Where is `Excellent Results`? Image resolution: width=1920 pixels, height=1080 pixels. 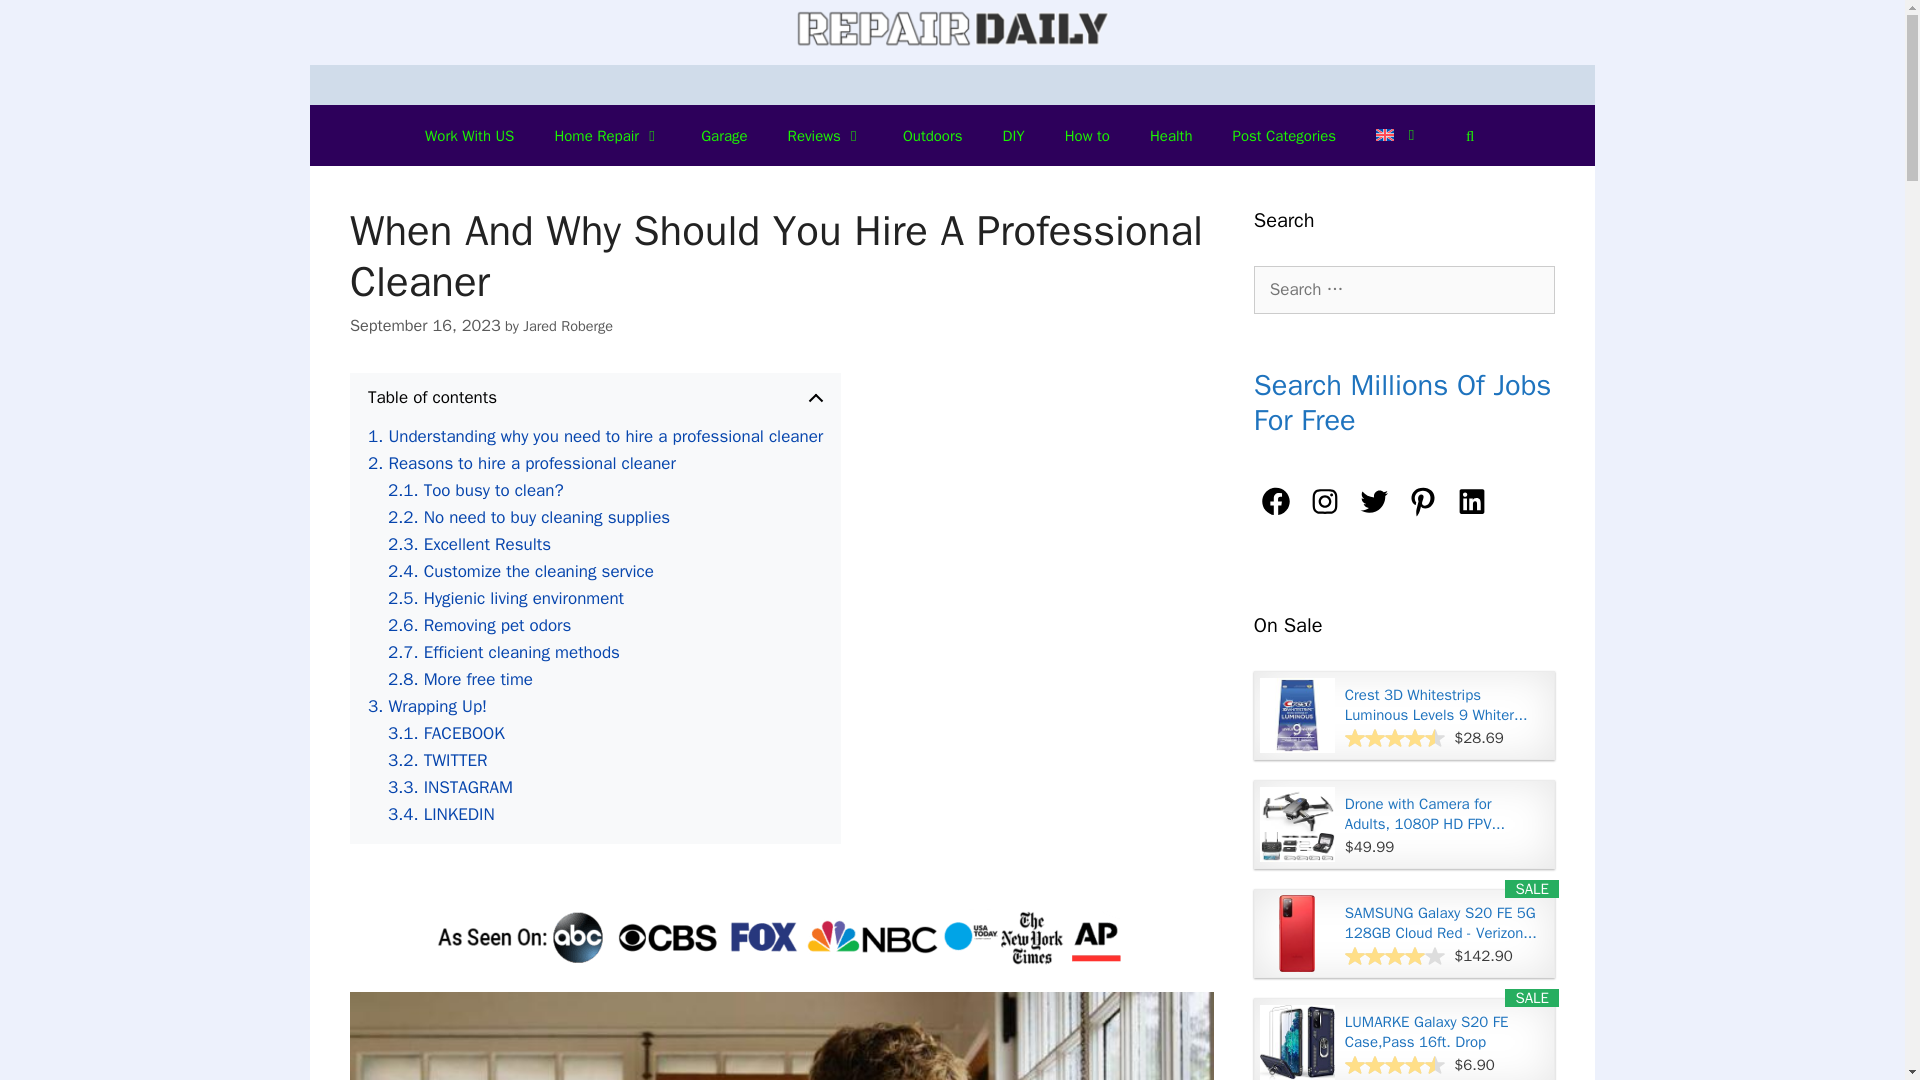
Excellent Results is located at coordinates (469, 544).